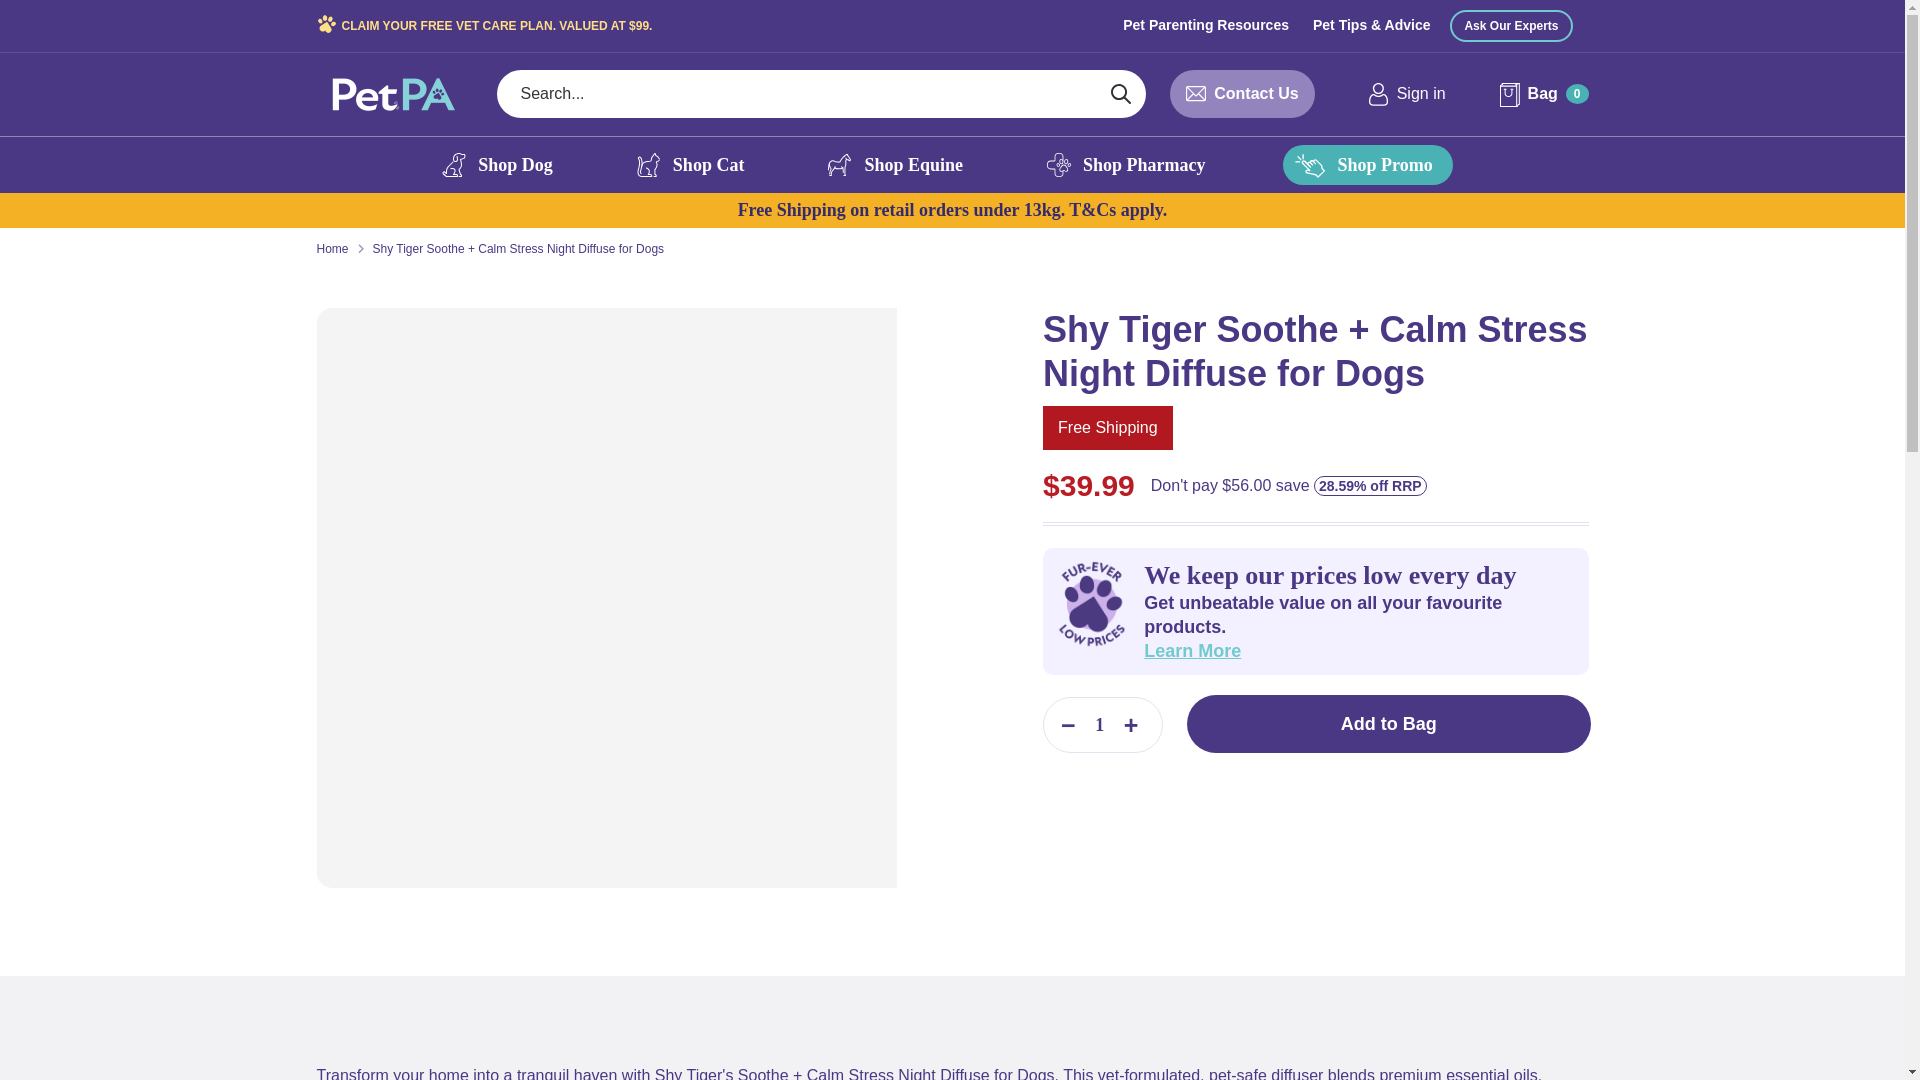  What do you see at coordinates (1206, 24) in the screenshot?
I see `Pet Parenting Resources` at bounding box center [1206, 24].